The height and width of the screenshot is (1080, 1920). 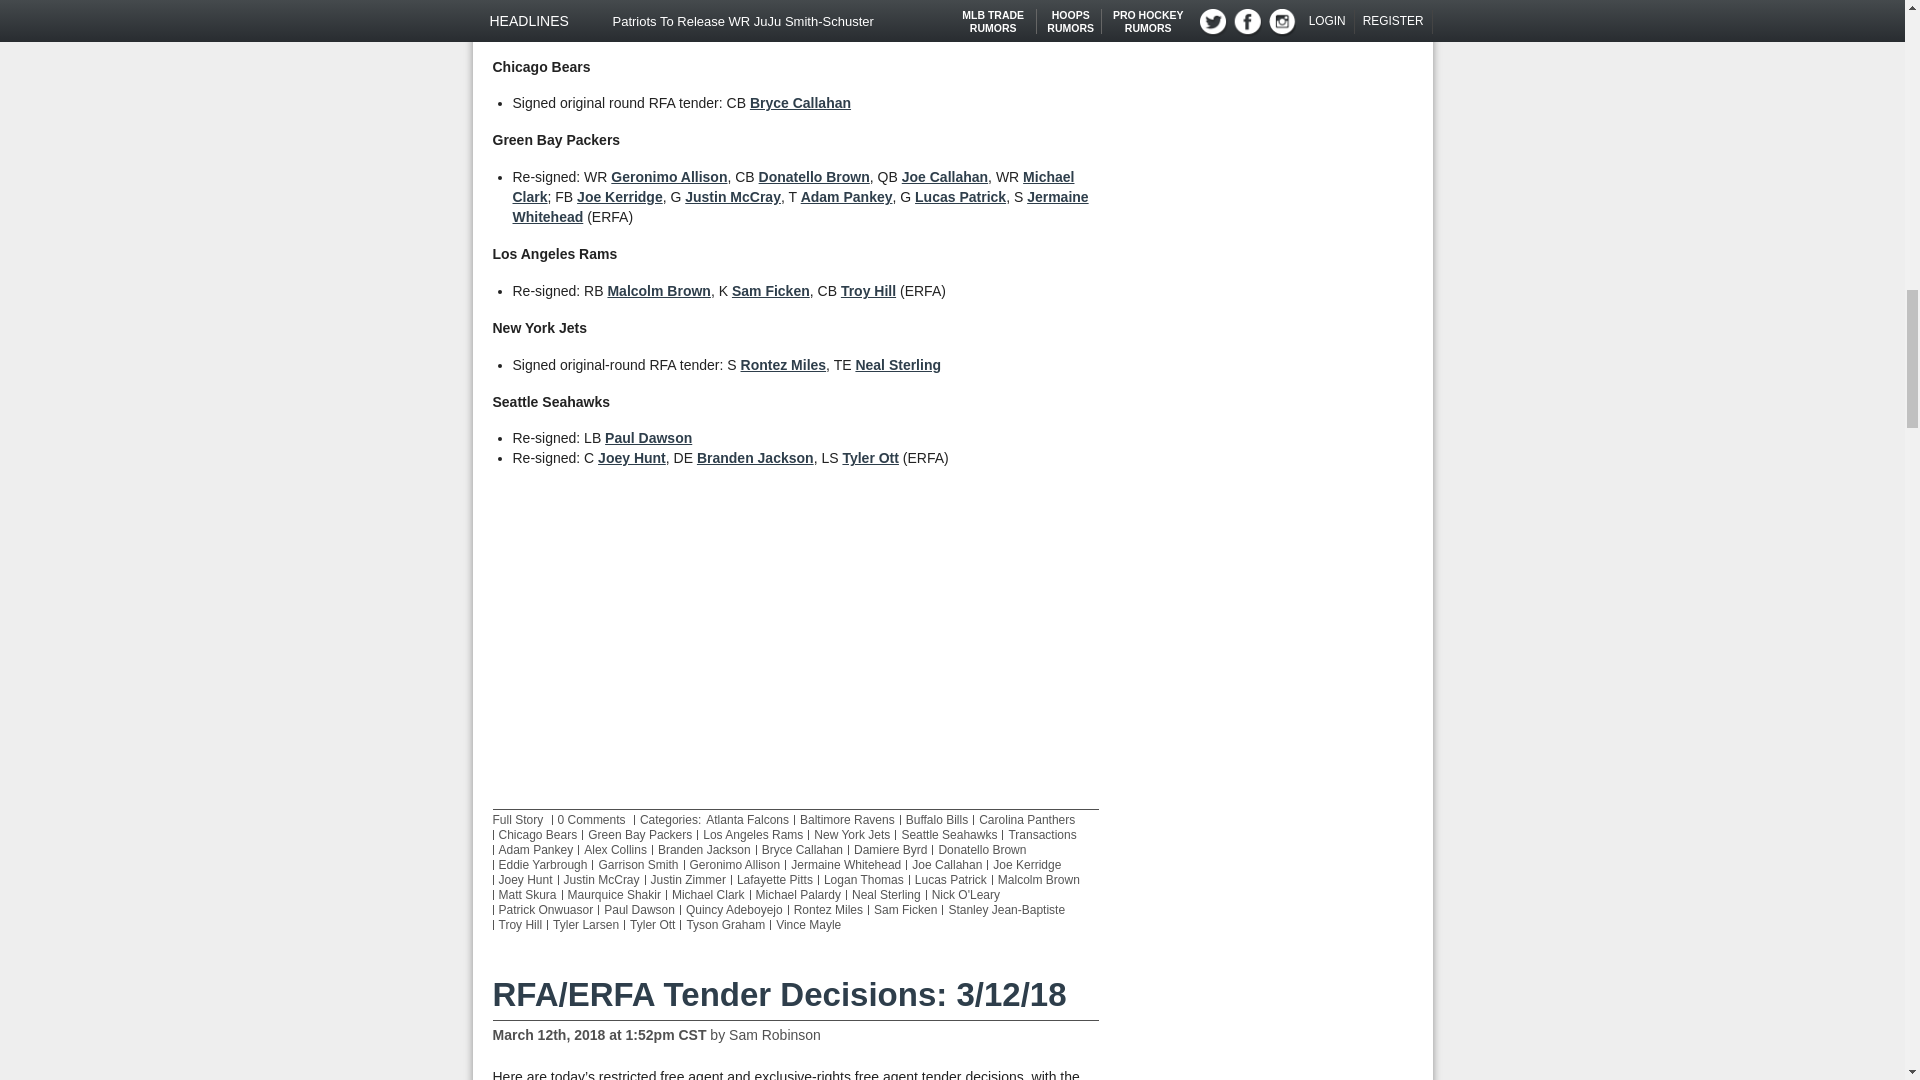 I want to click on View all posts in Chicago Bears, so click(x=537, y=835).